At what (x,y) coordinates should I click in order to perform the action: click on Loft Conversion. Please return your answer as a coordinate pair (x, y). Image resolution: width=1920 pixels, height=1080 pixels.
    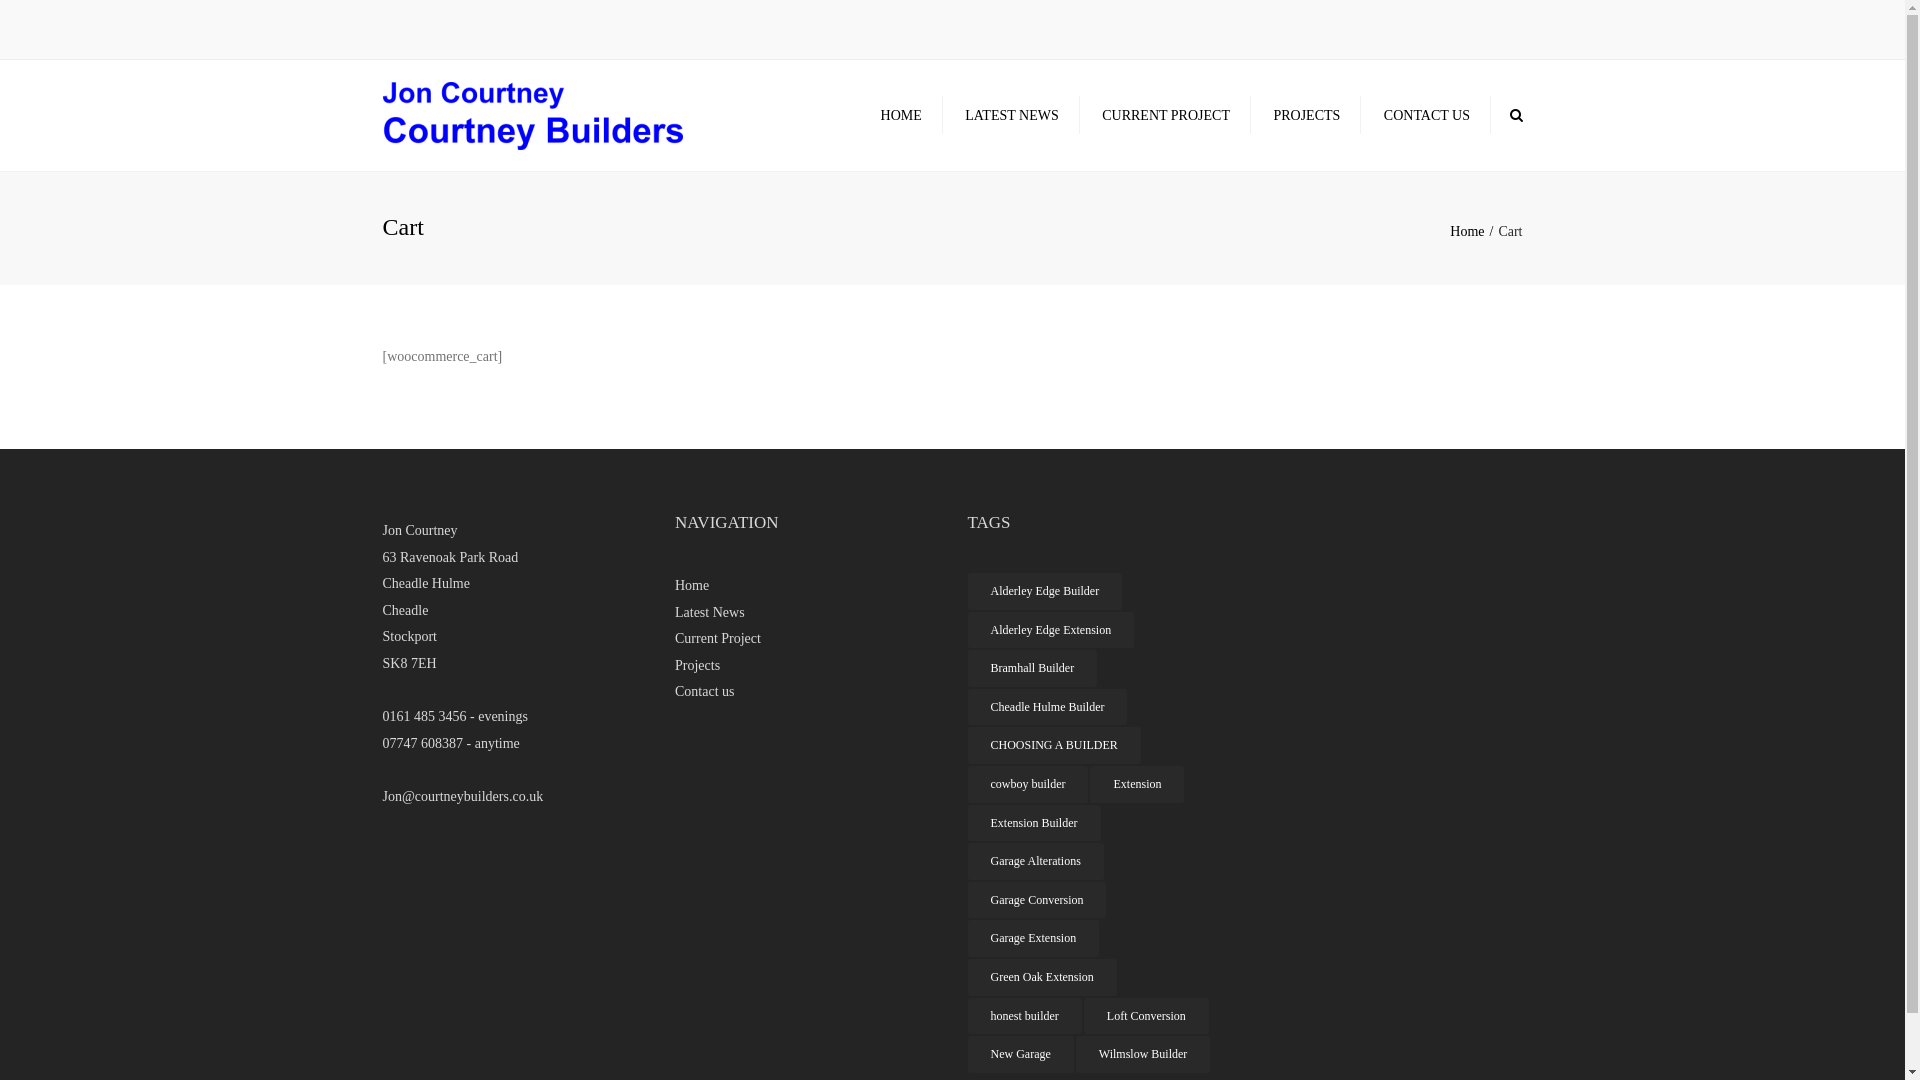
    Looking at the image, I should click on (1146, 1016).